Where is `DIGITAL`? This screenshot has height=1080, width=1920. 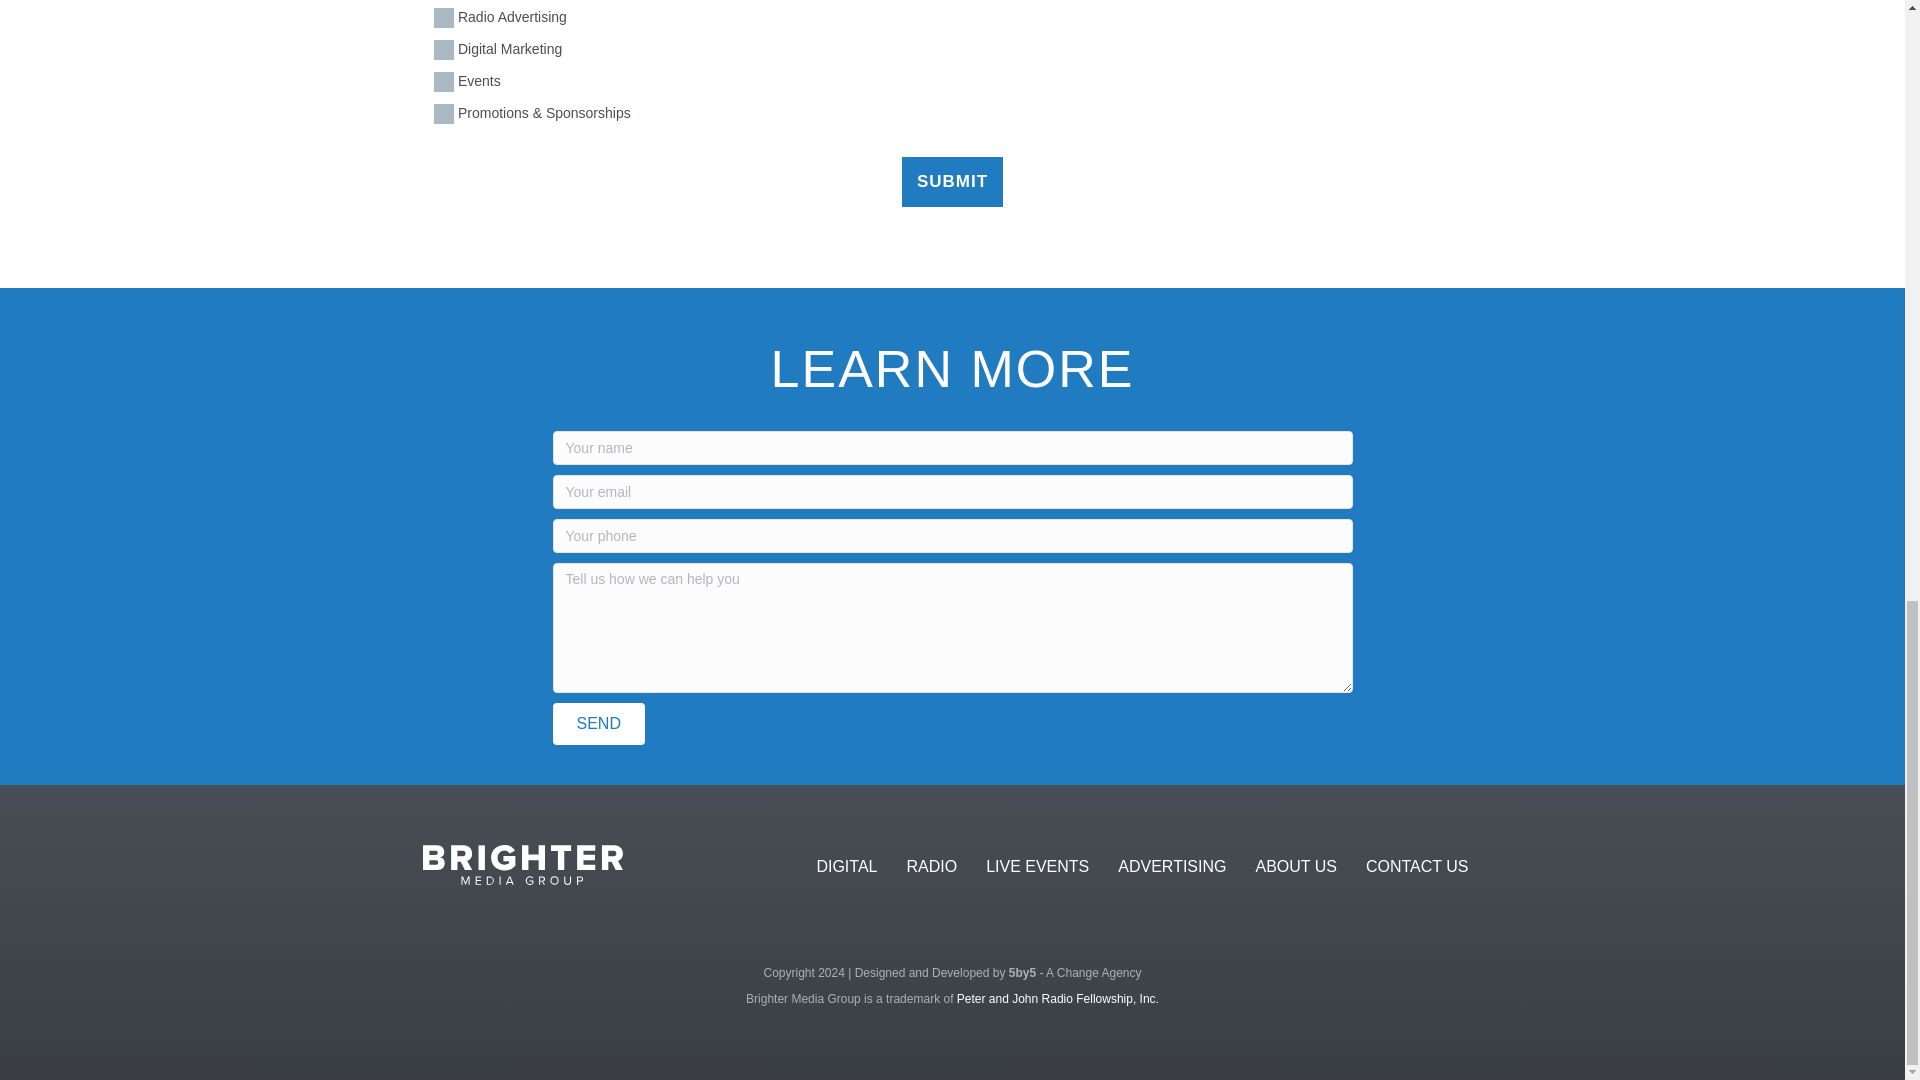
DIGITAL is located at coordinates (846, 866).